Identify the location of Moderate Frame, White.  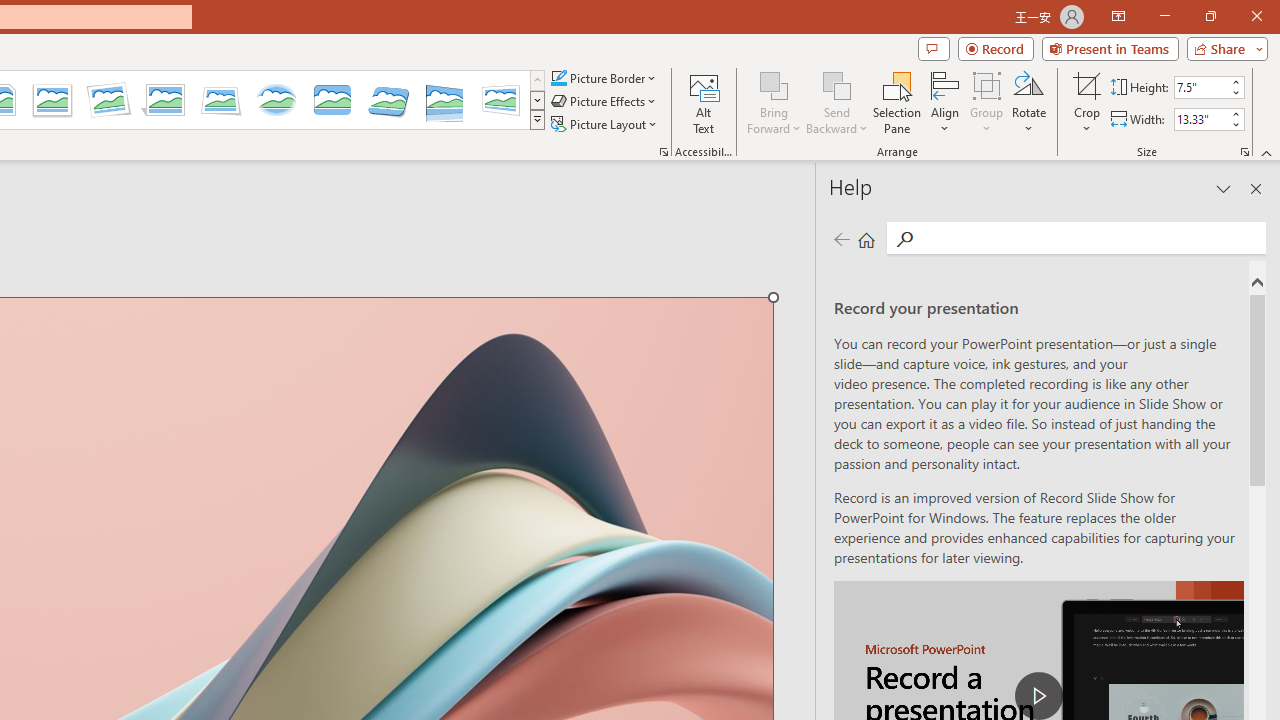
(52, 100).